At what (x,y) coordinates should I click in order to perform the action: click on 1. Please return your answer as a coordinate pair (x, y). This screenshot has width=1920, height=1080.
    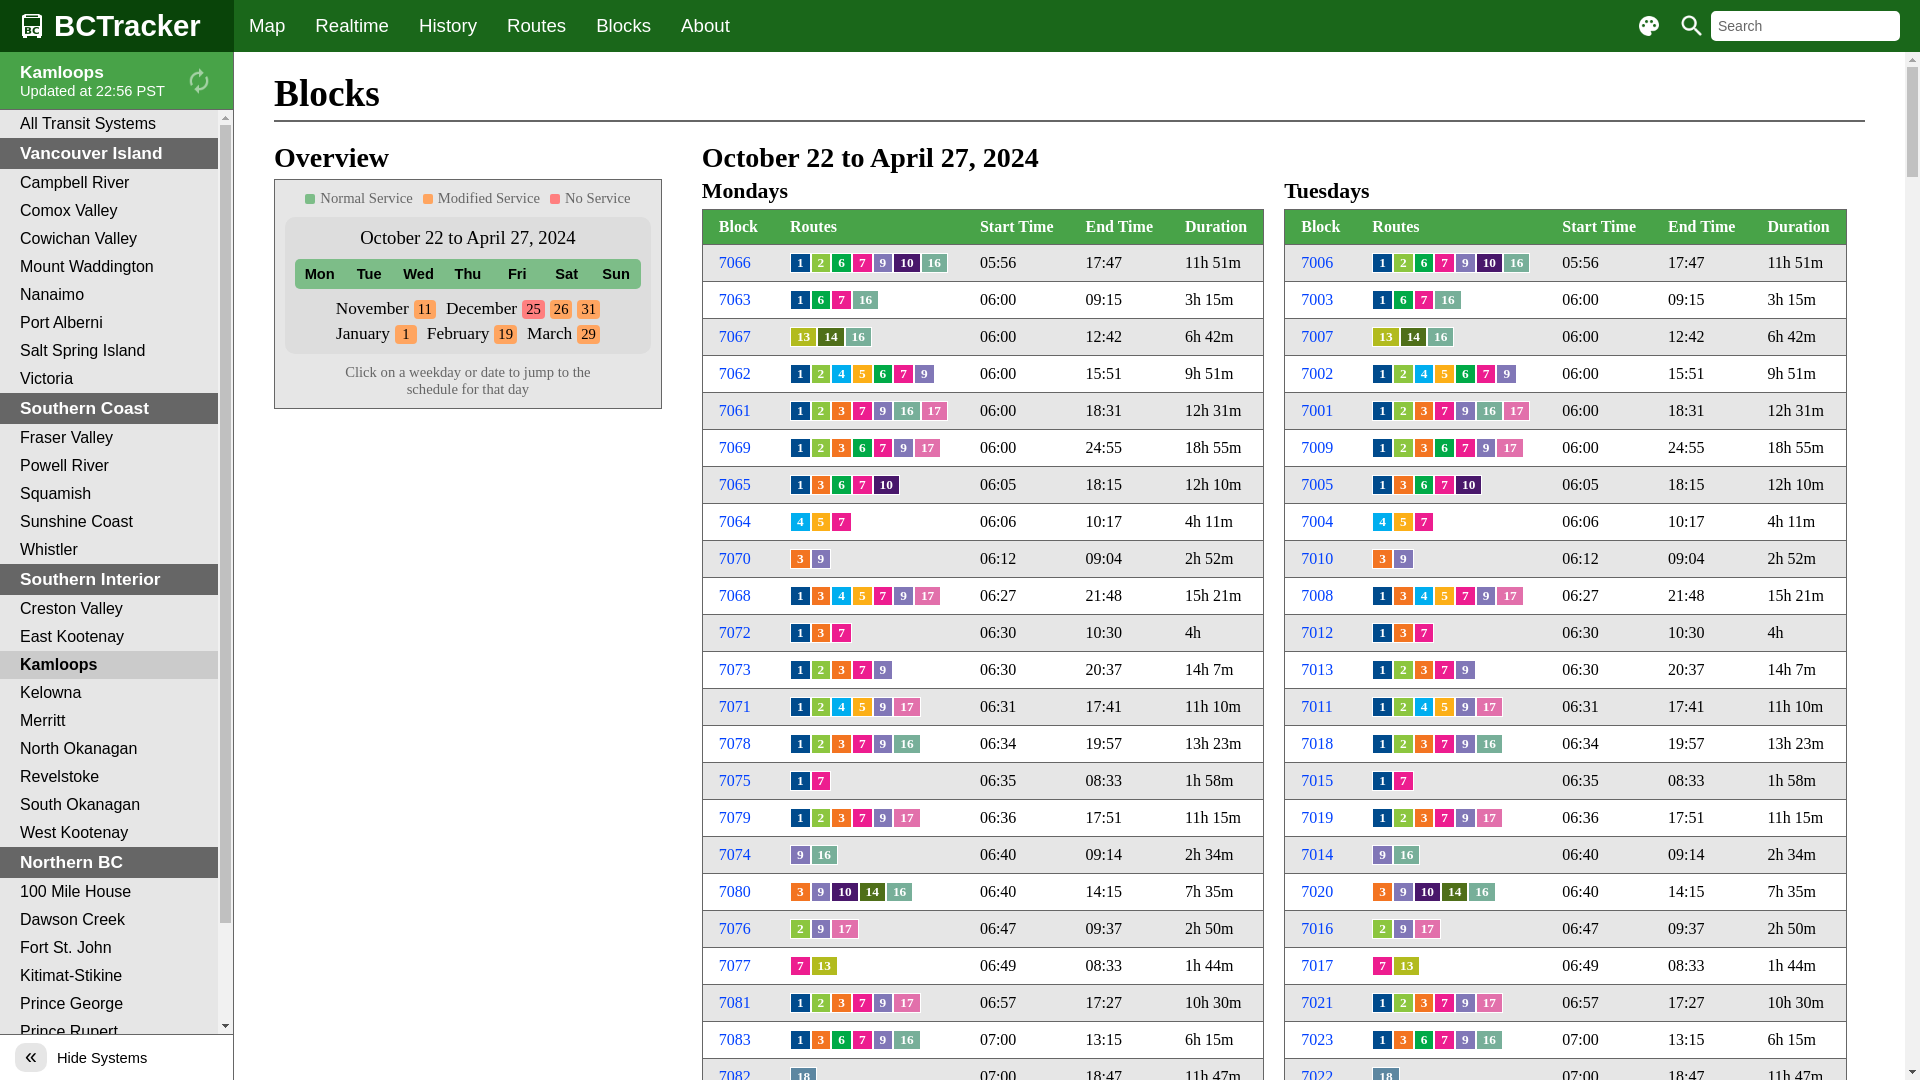
    Looking at the image, I should click on (1382, 448).